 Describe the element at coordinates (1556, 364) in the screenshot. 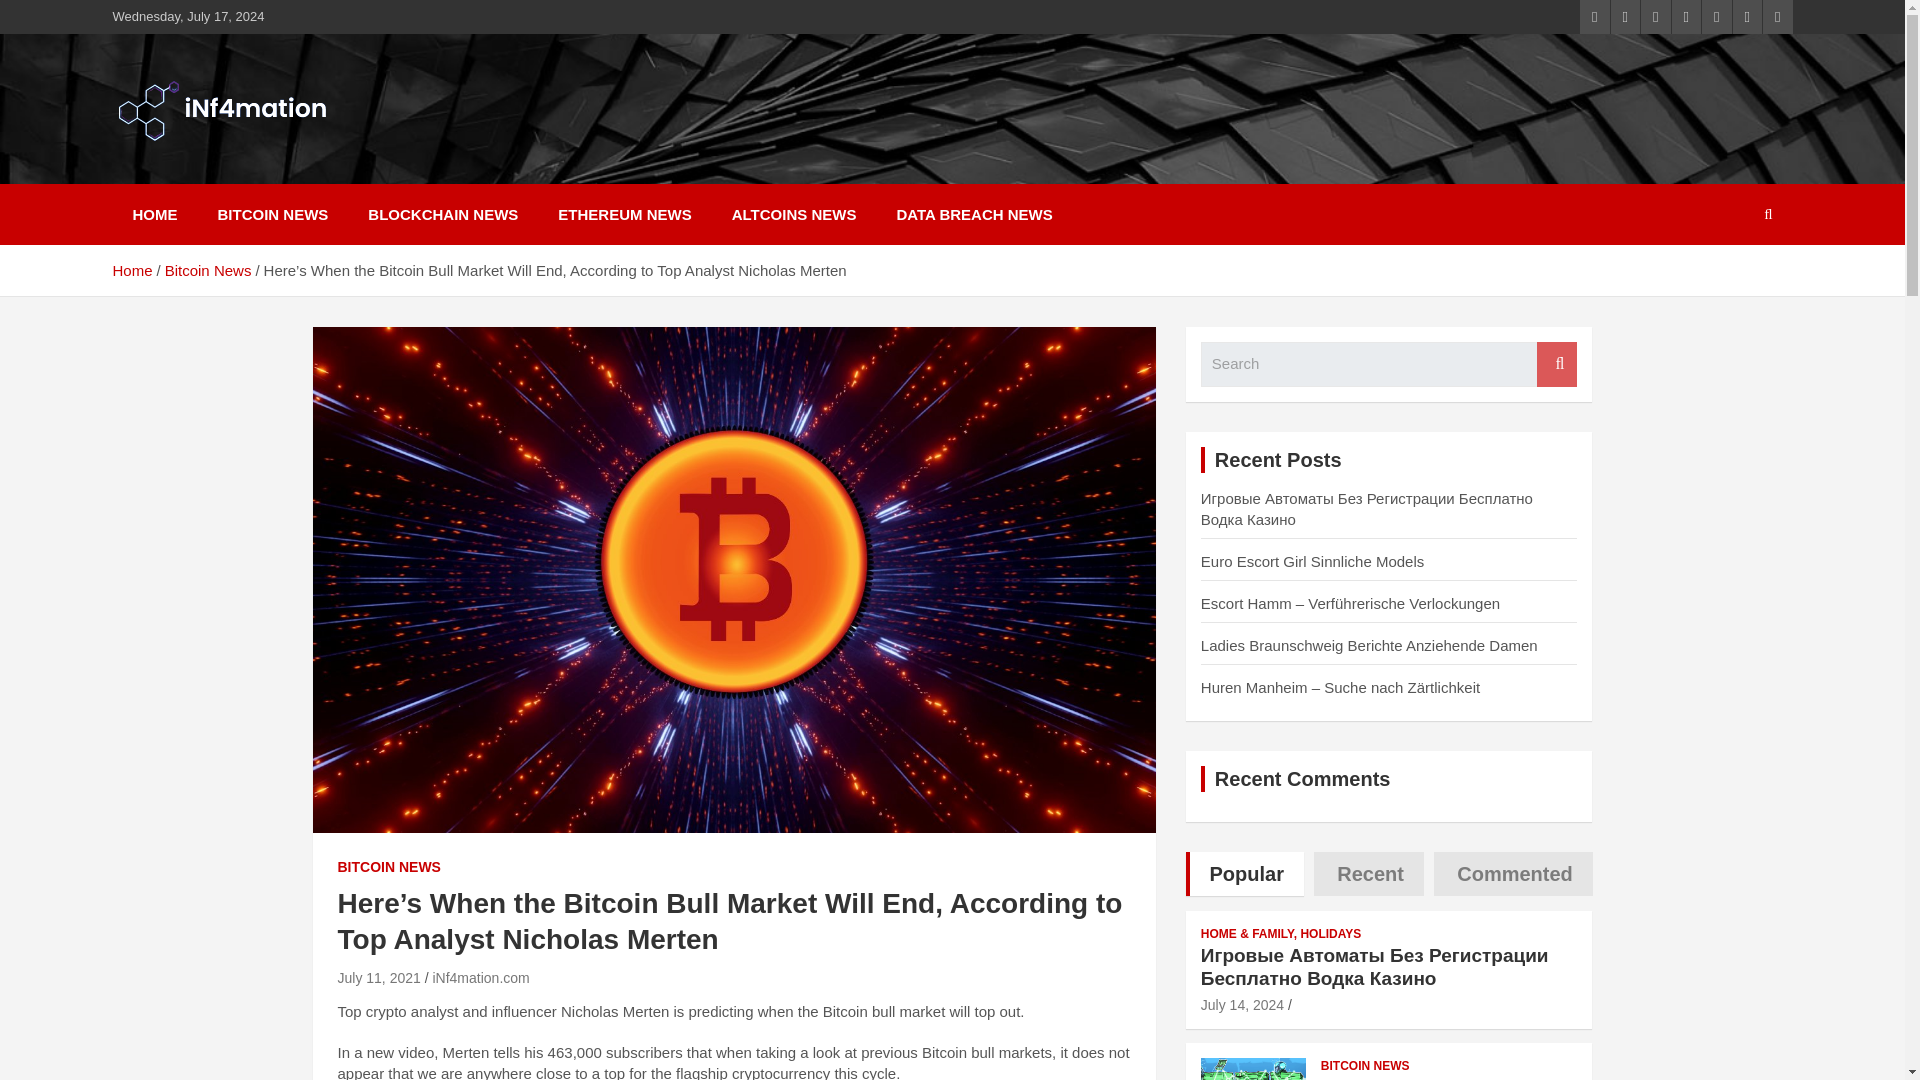

I see `Search` at that location.